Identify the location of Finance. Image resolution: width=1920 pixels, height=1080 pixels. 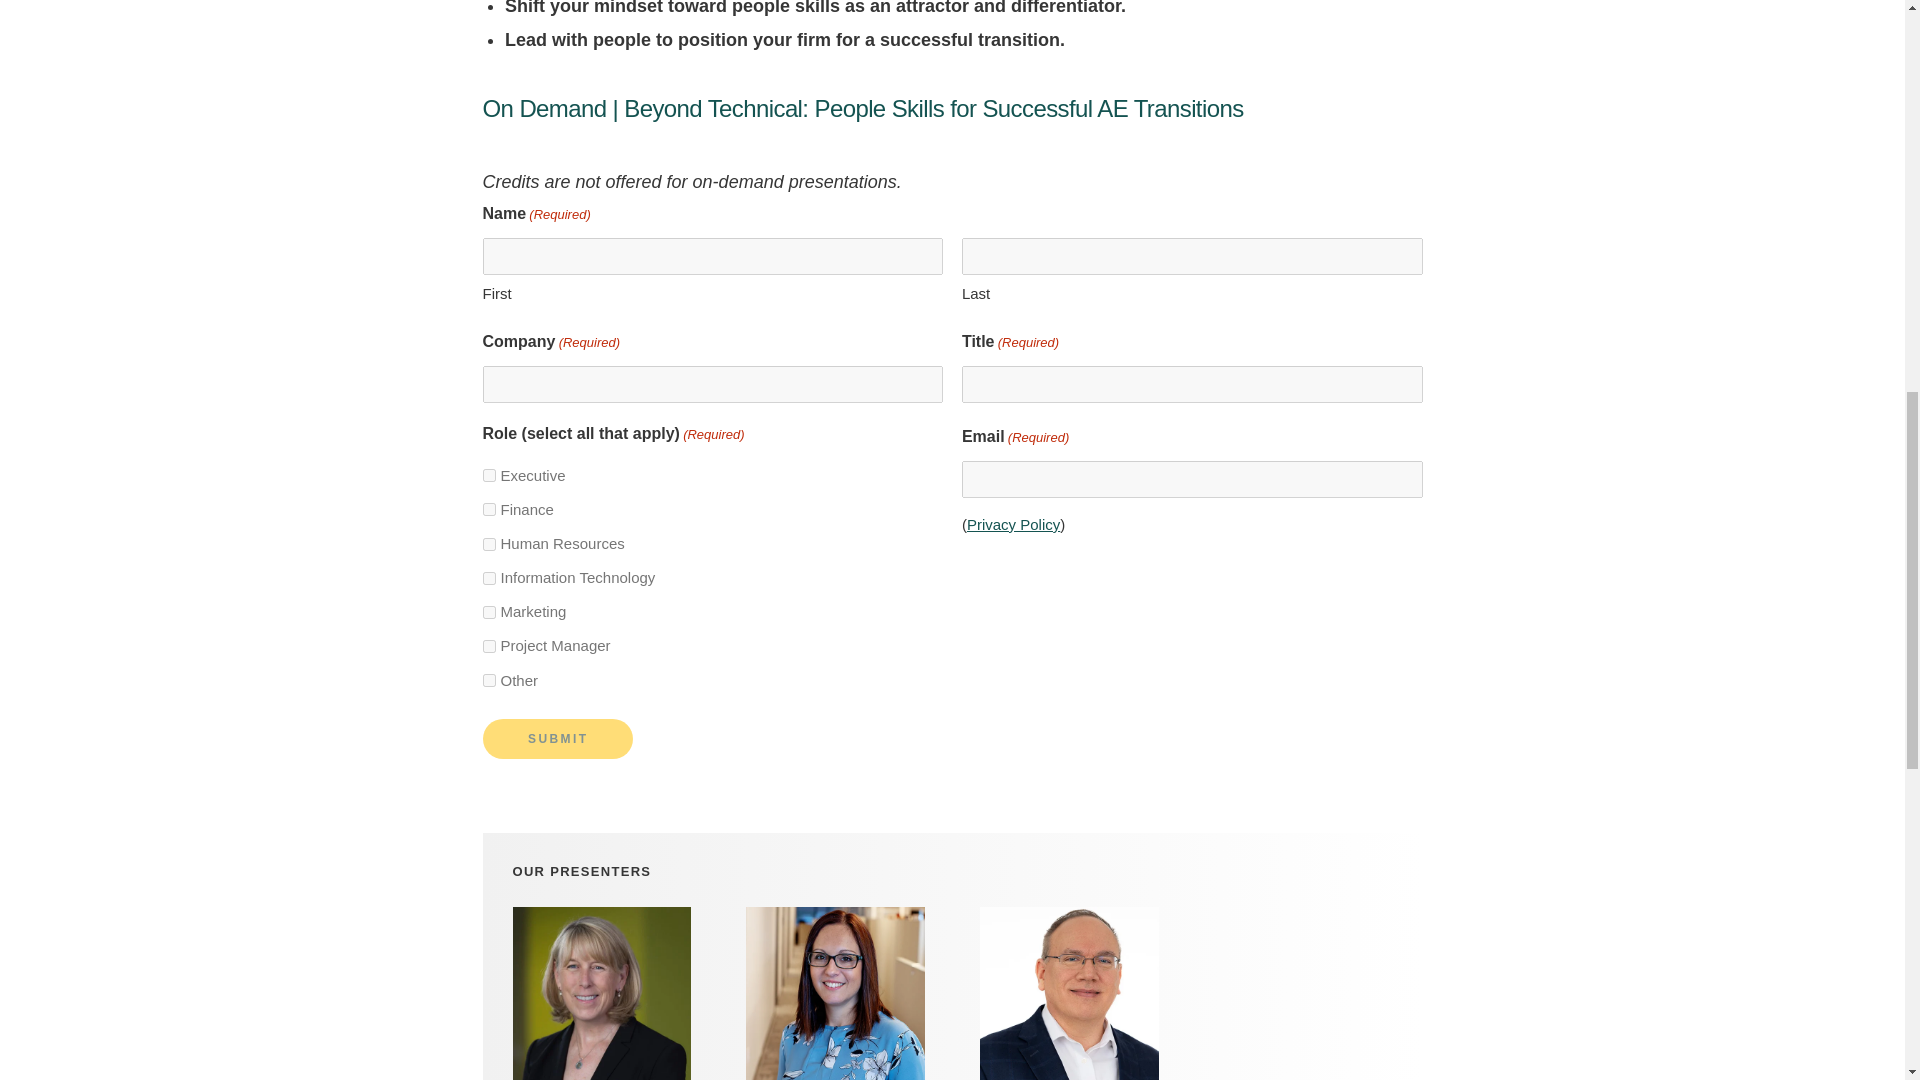
(488, 510).